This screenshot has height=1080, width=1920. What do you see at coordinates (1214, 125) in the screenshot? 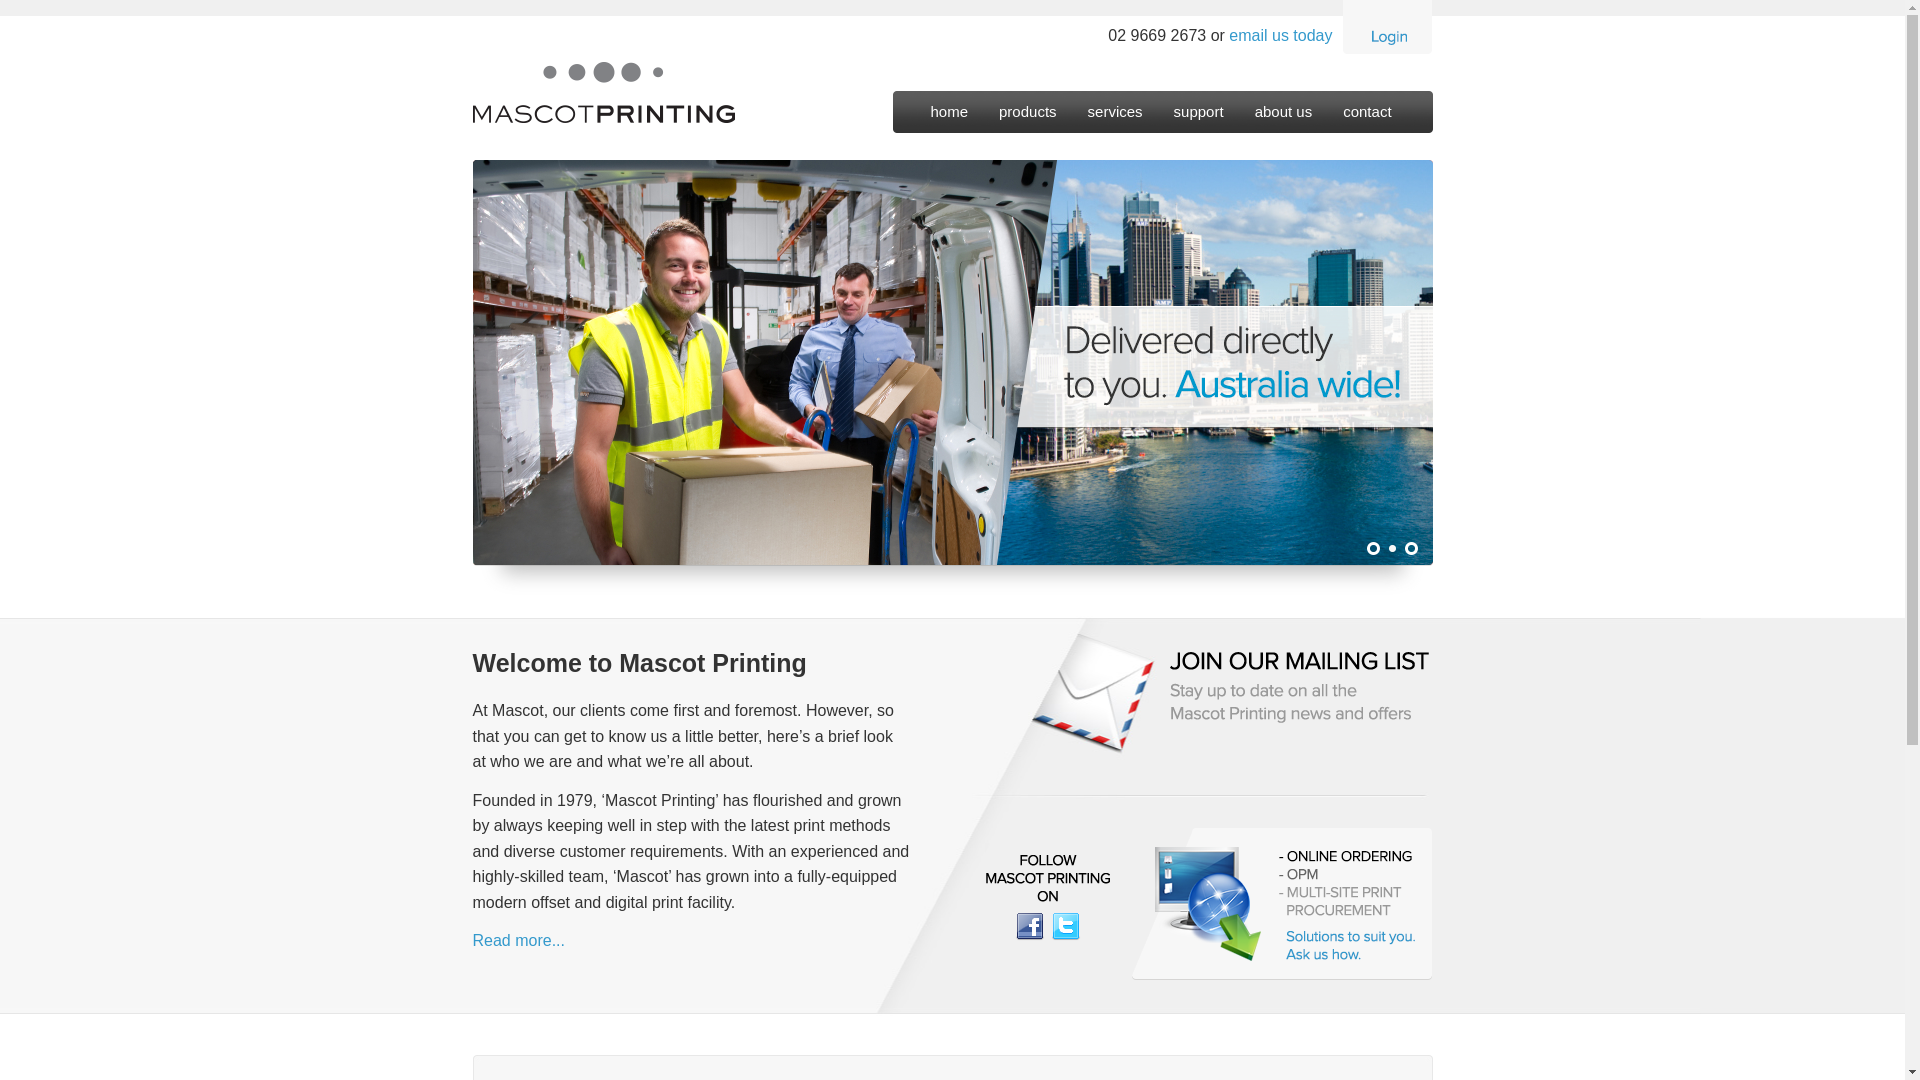
I see `support` at bounding box center [1214, 125].